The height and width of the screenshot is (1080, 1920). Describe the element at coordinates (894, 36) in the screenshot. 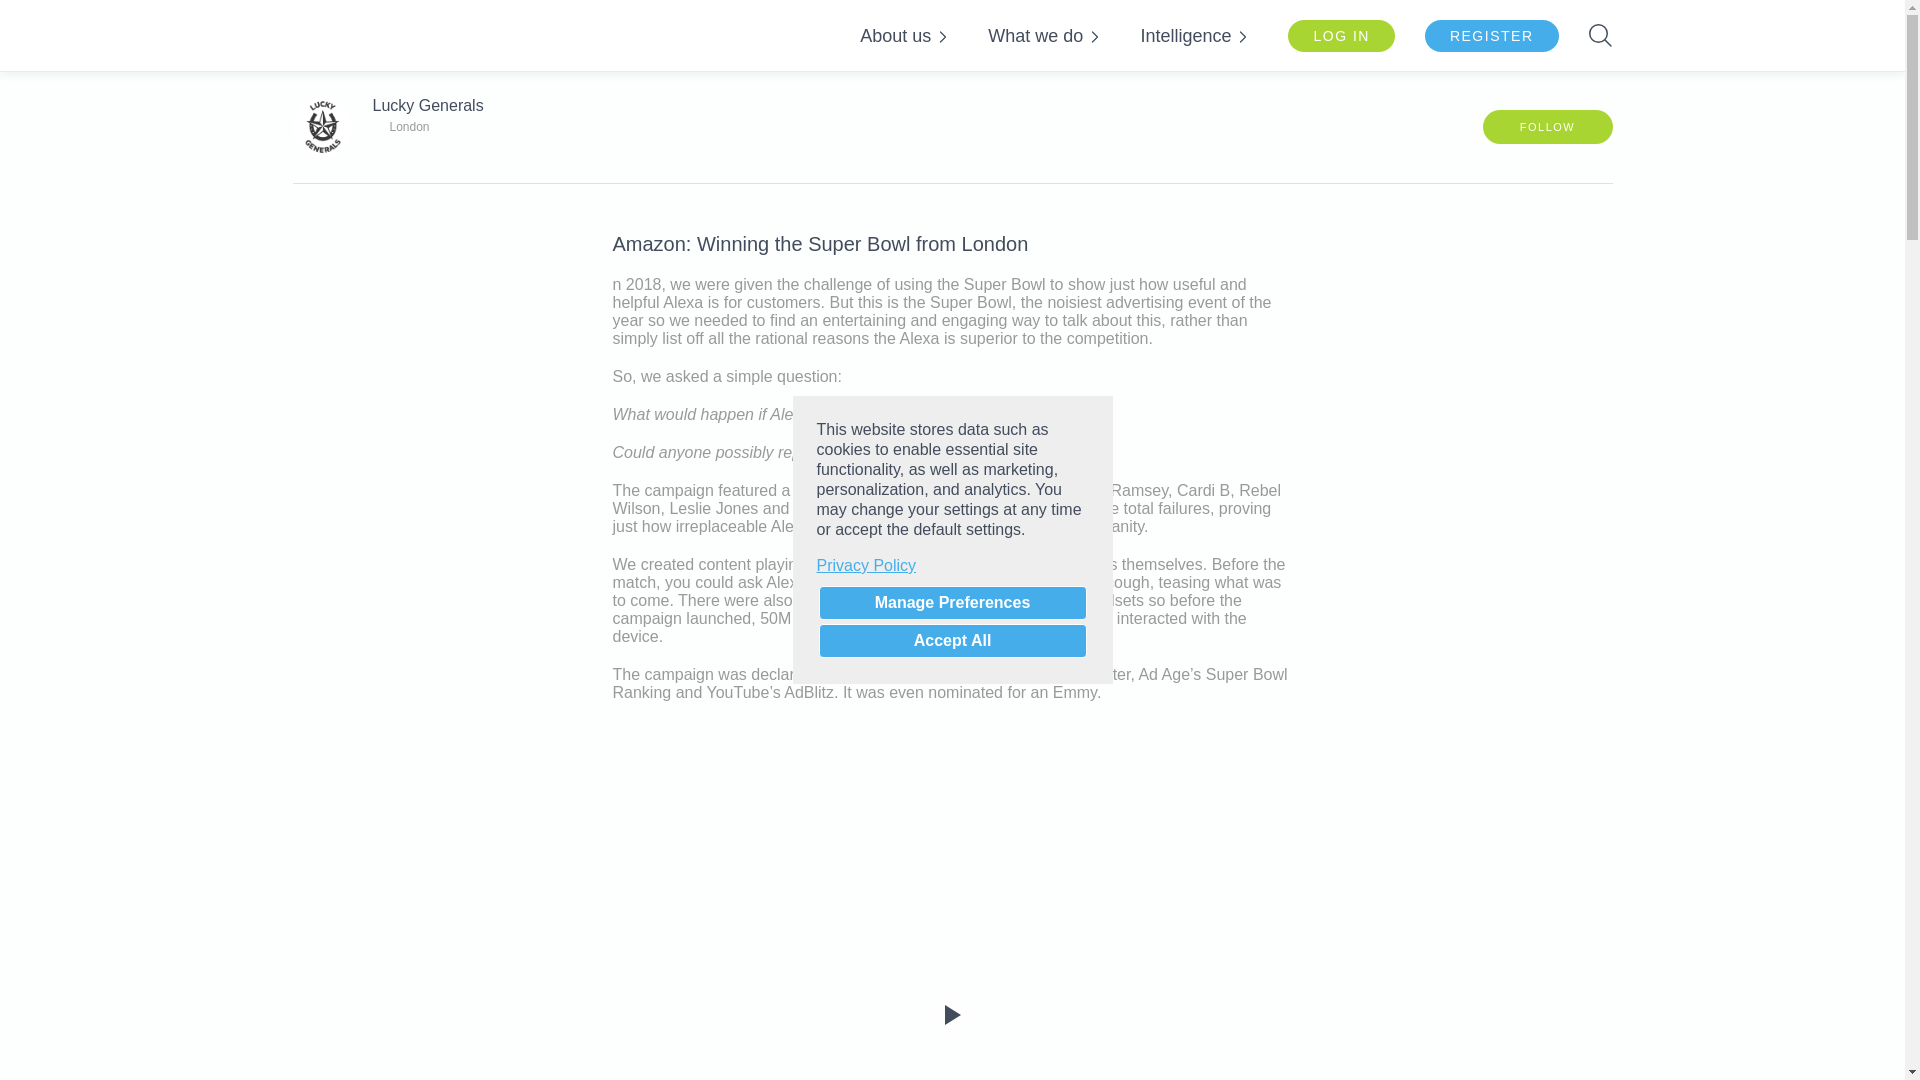

I see `About us` at that location.